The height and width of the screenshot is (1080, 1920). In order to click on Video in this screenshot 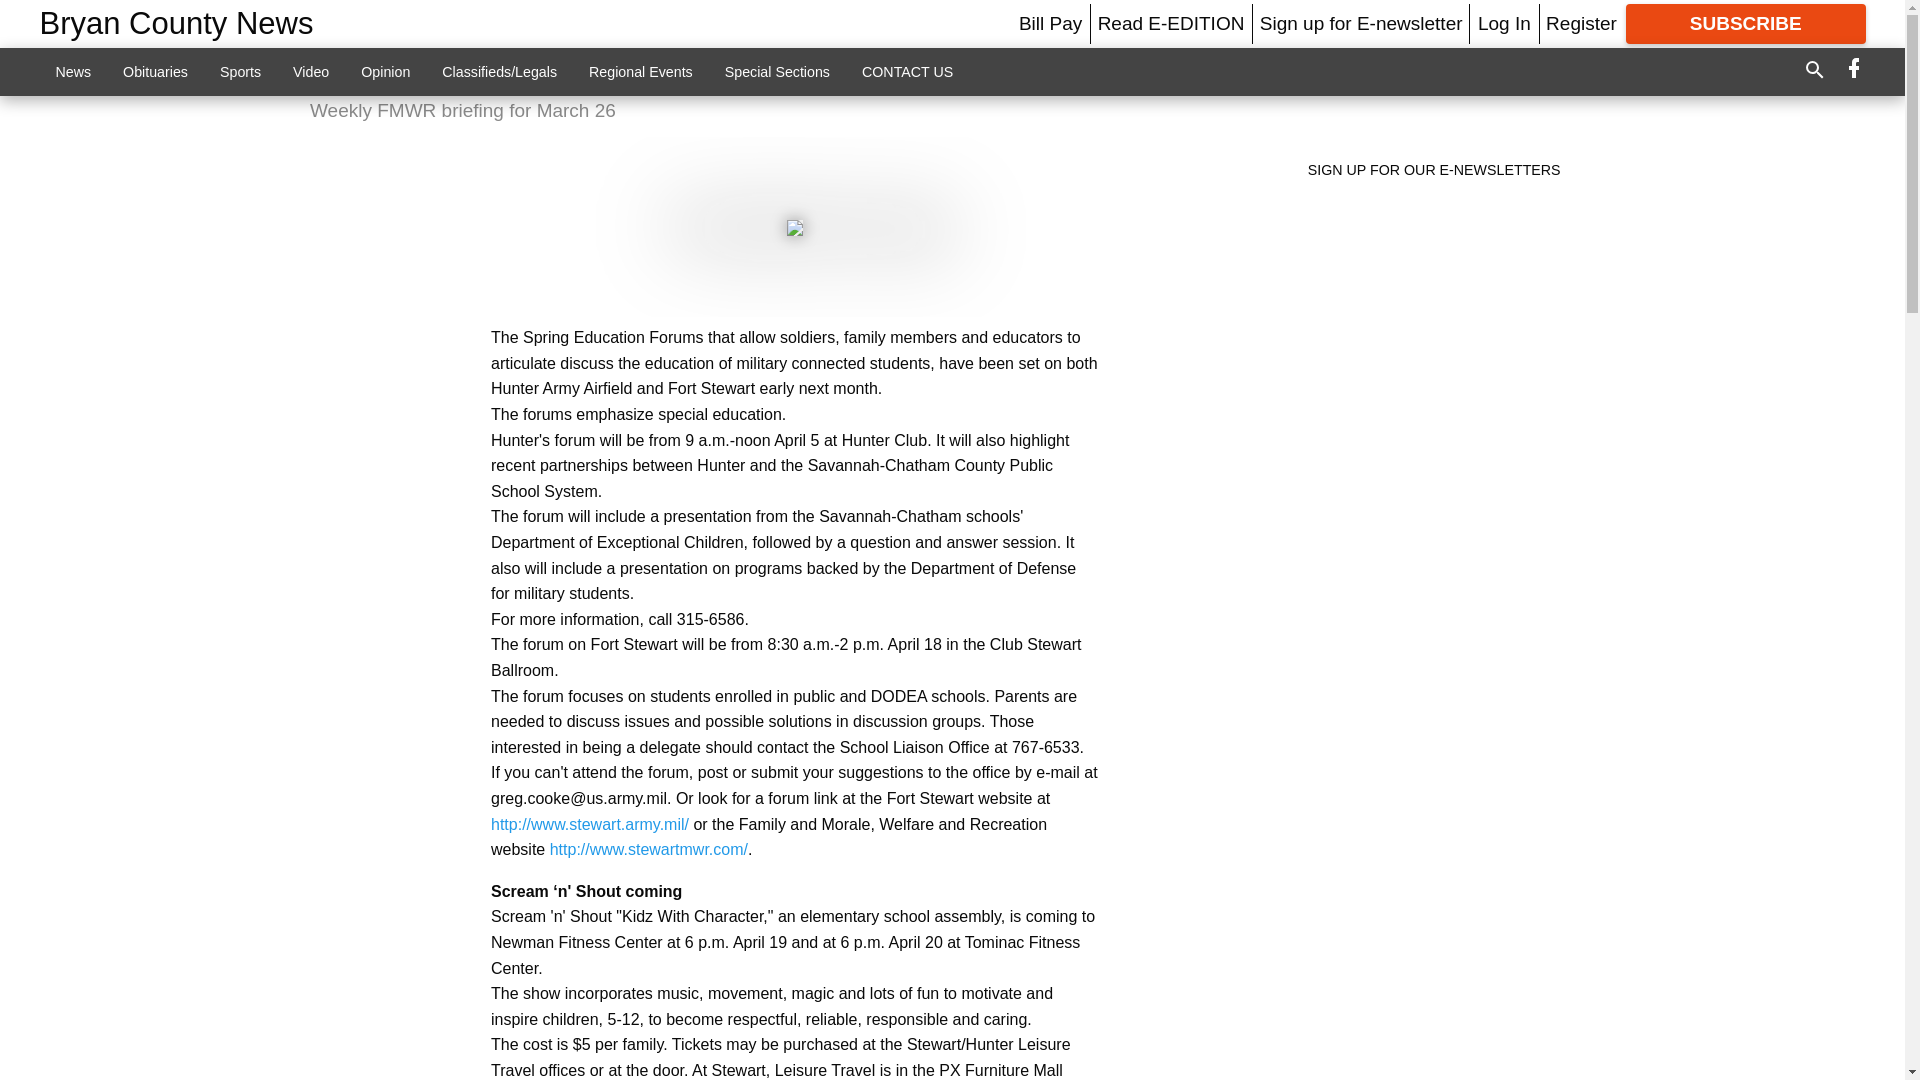, I will do `click(310, 71)`.